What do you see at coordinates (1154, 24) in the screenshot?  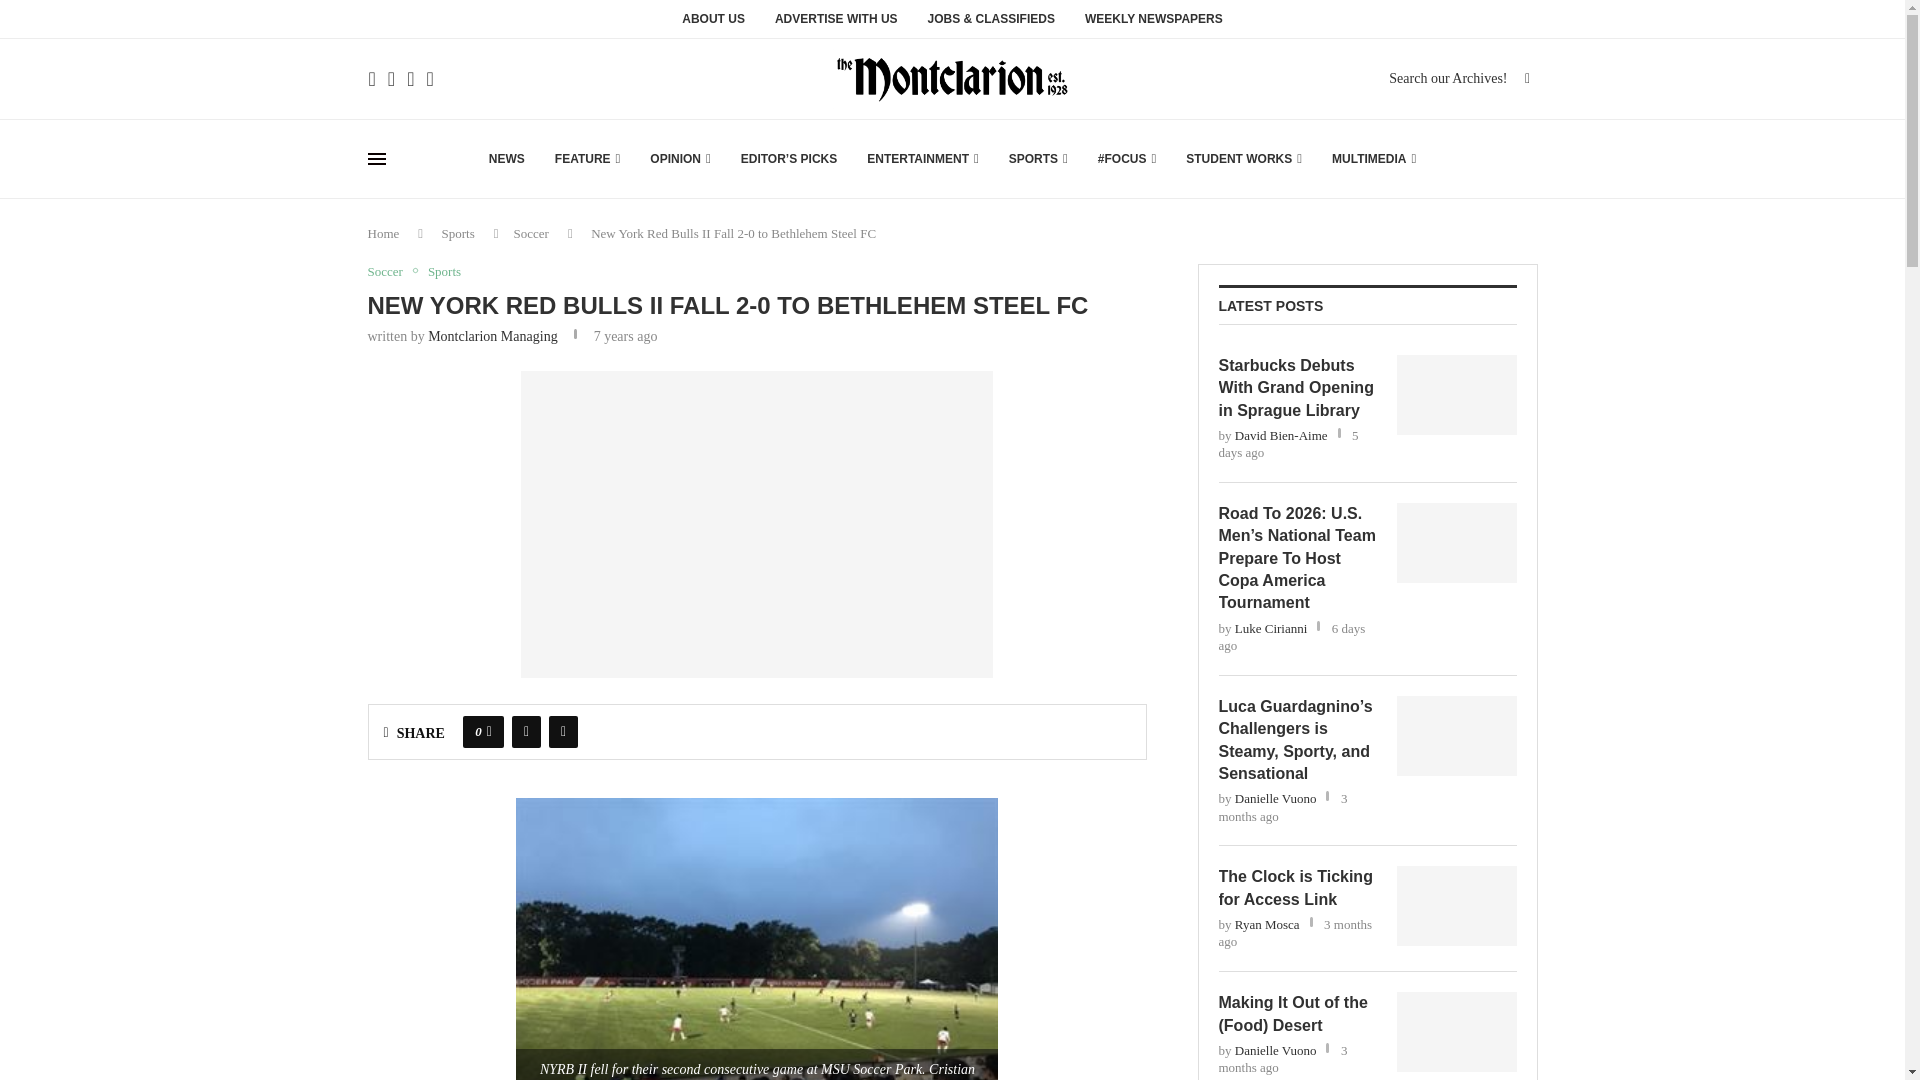 I see `WEEKLY NEWSPAPERS` at bounding box center [1154, 24].